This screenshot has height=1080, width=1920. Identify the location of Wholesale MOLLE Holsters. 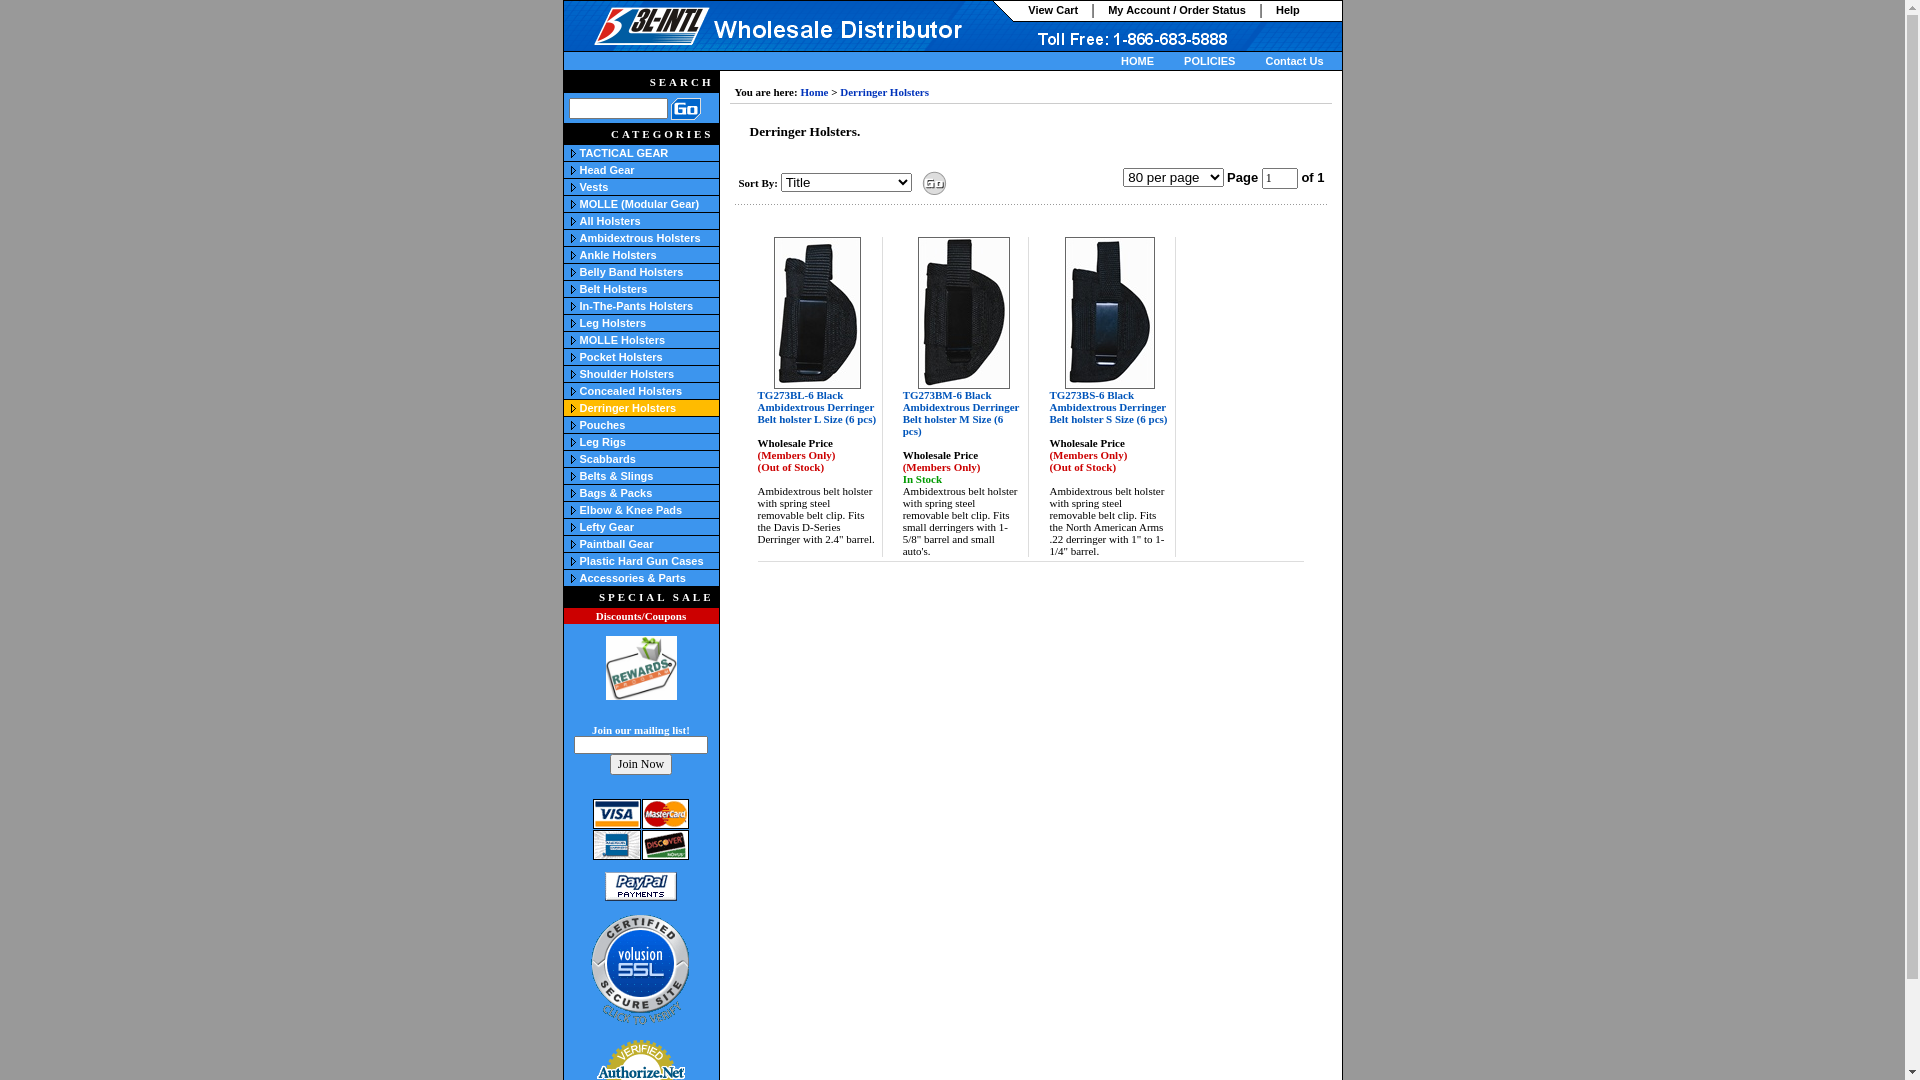
(572, 339).